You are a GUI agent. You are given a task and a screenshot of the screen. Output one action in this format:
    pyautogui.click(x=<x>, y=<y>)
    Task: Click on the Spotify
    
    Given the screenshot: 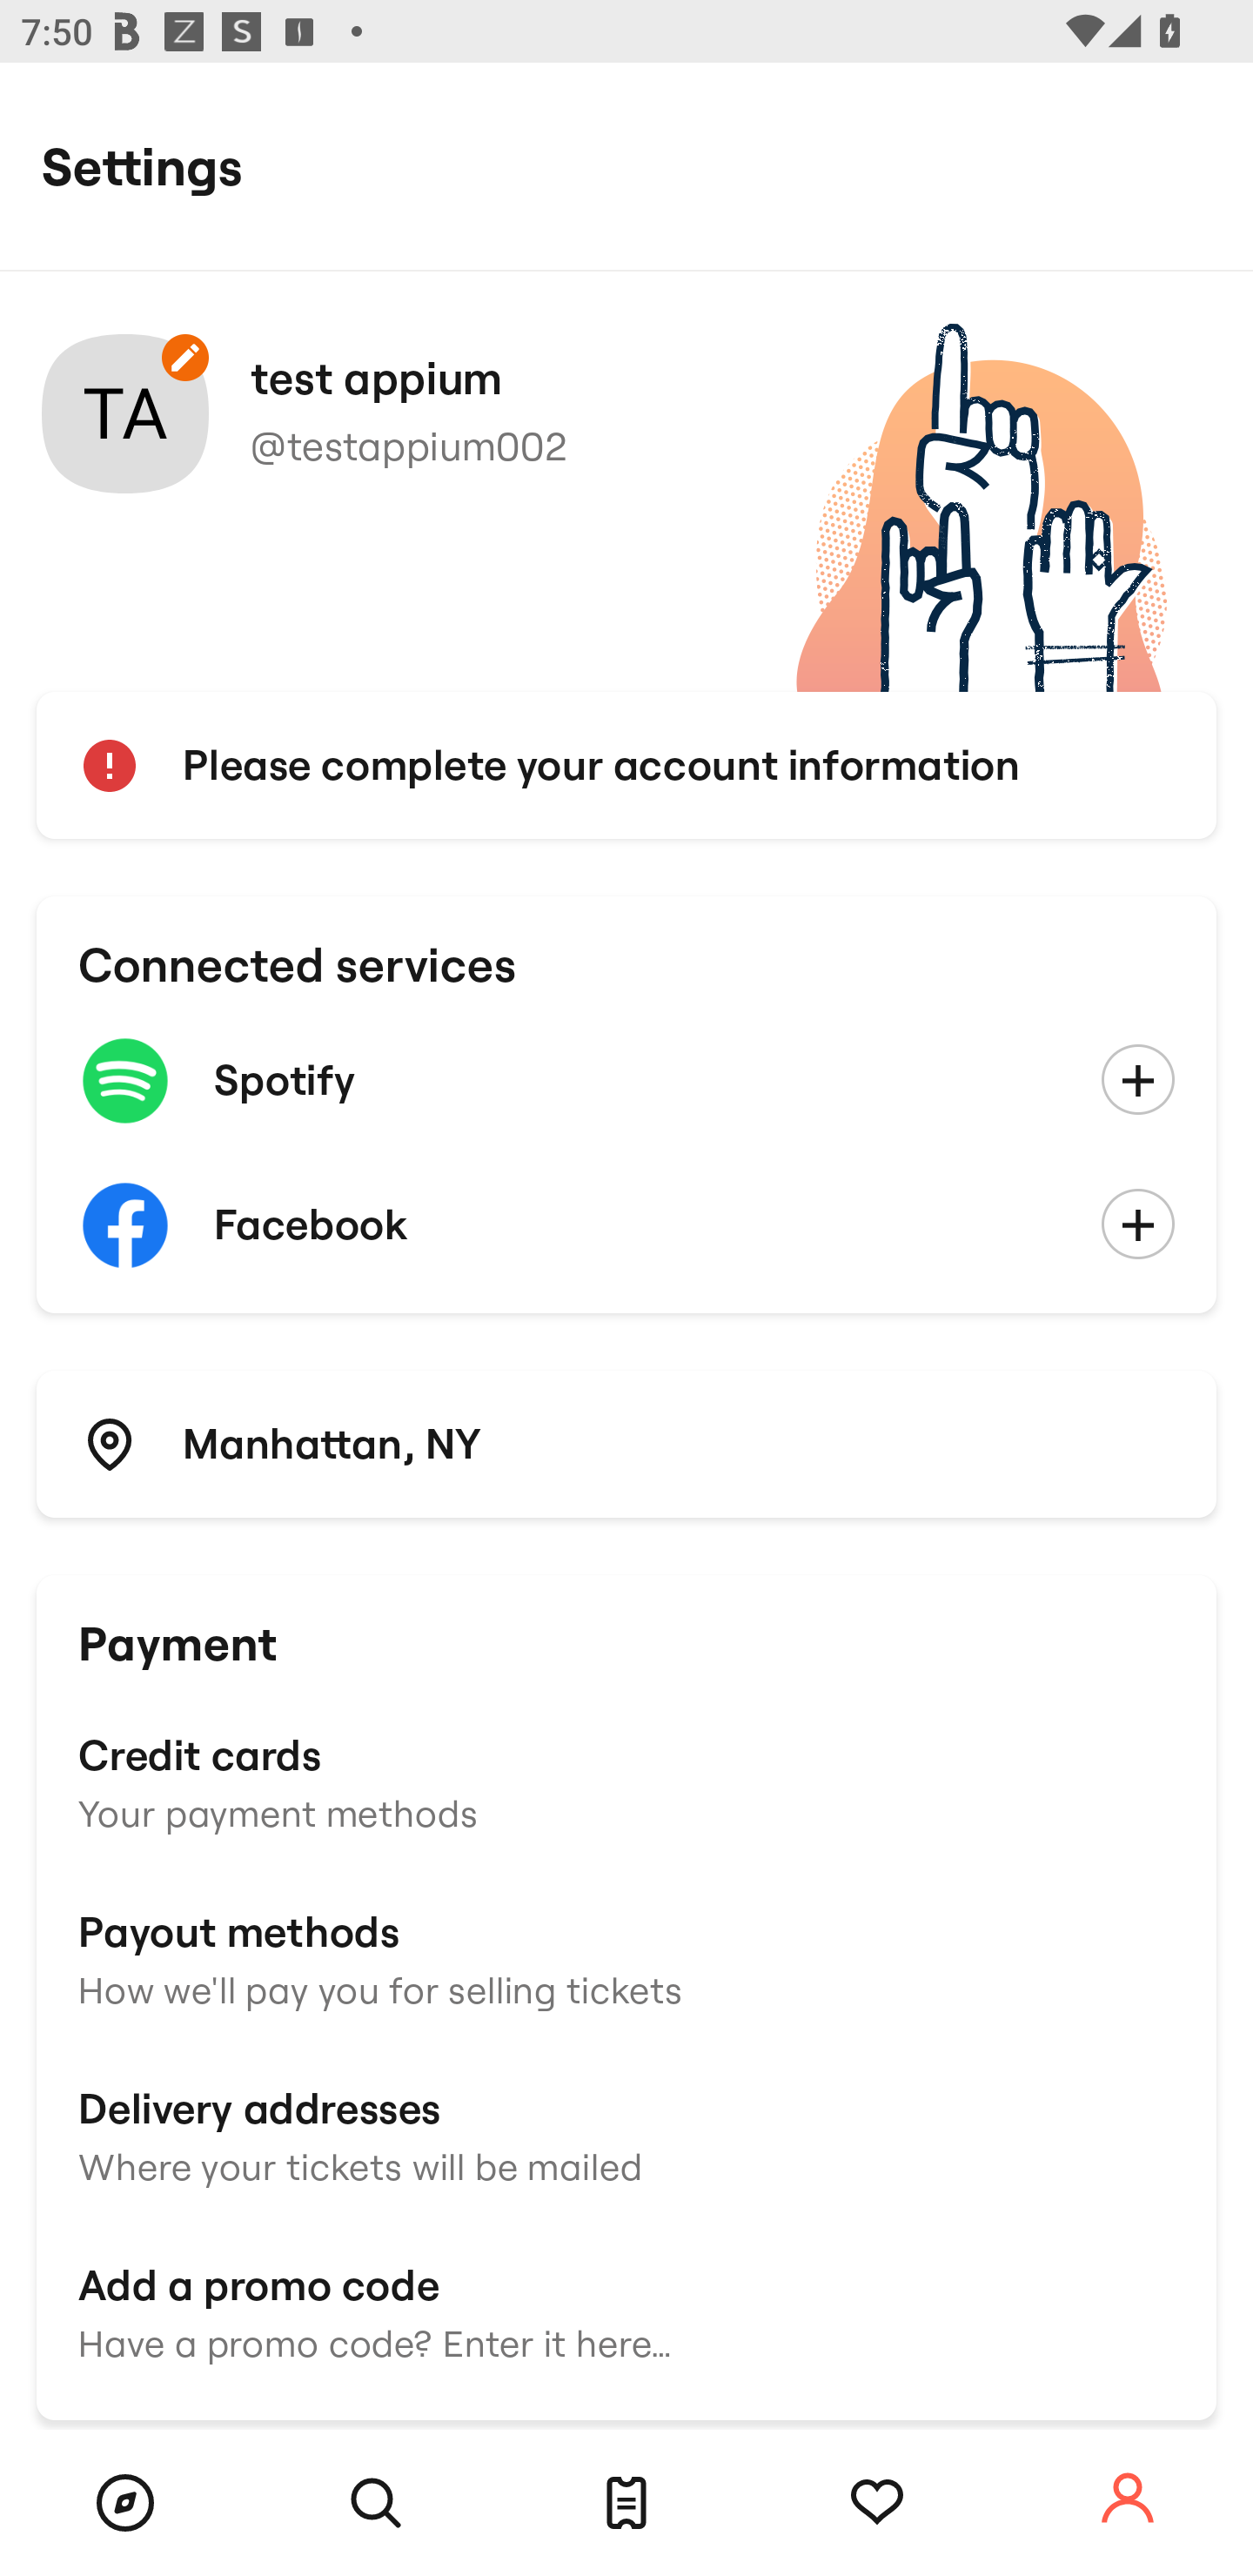 What is the action you would take?
    pyautogui.click(x=626, y=1082)
    